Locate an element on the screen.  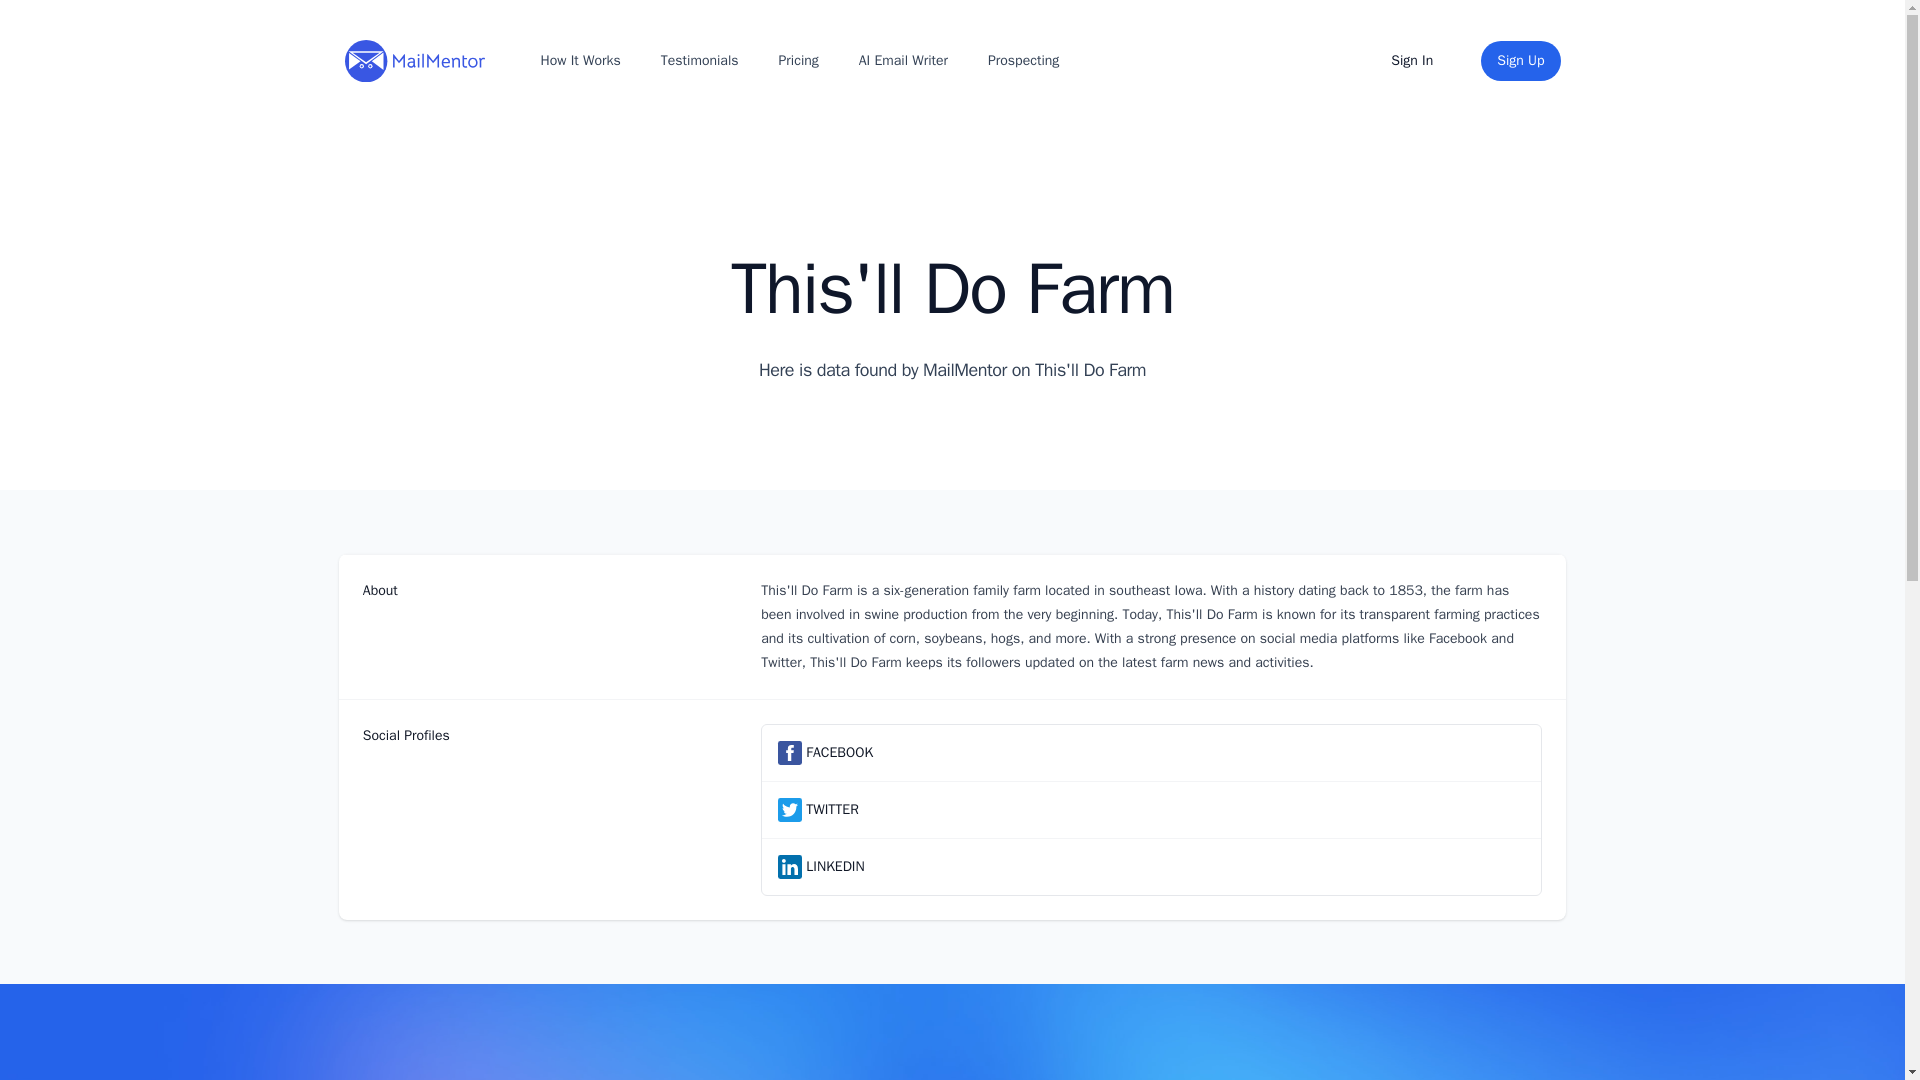
linkedin is located at coordinates (790, 867).